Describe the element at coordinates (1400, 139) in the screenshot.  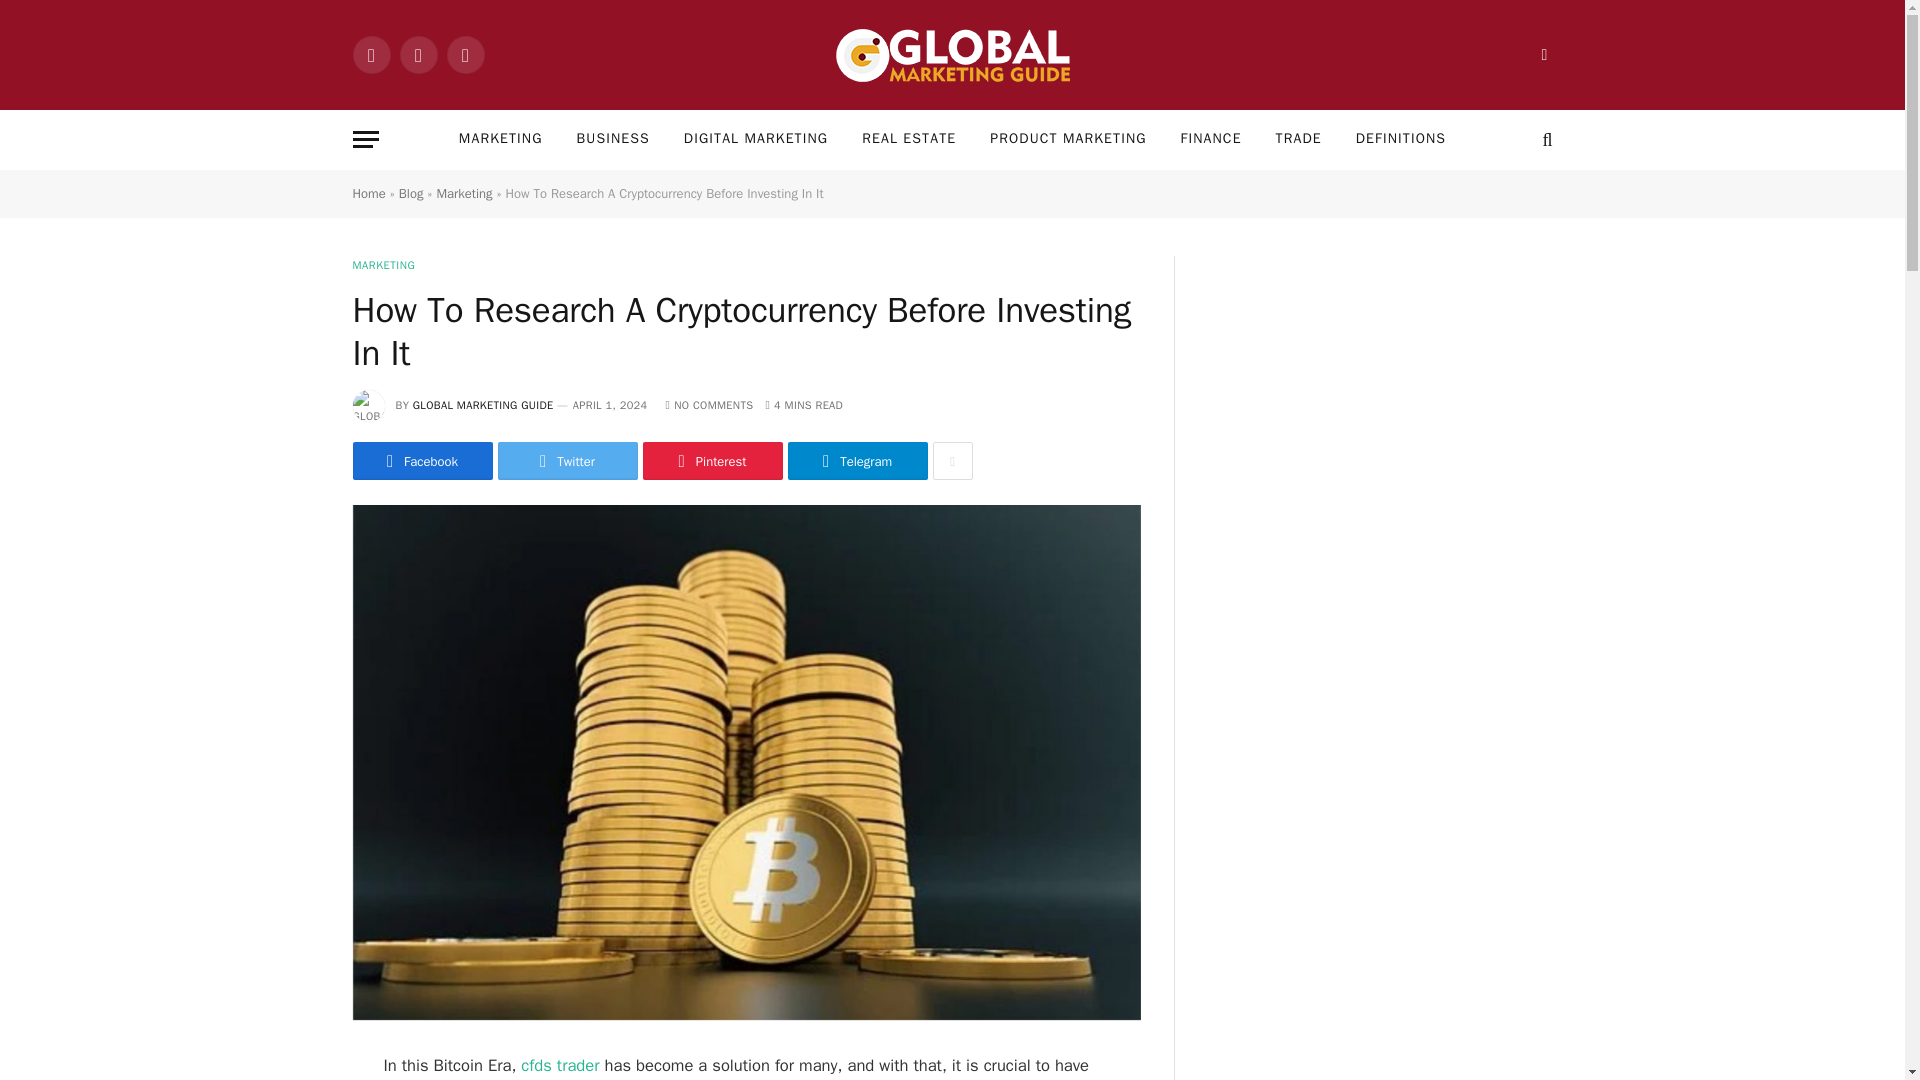
I see `DEFINITIONS` at that location.